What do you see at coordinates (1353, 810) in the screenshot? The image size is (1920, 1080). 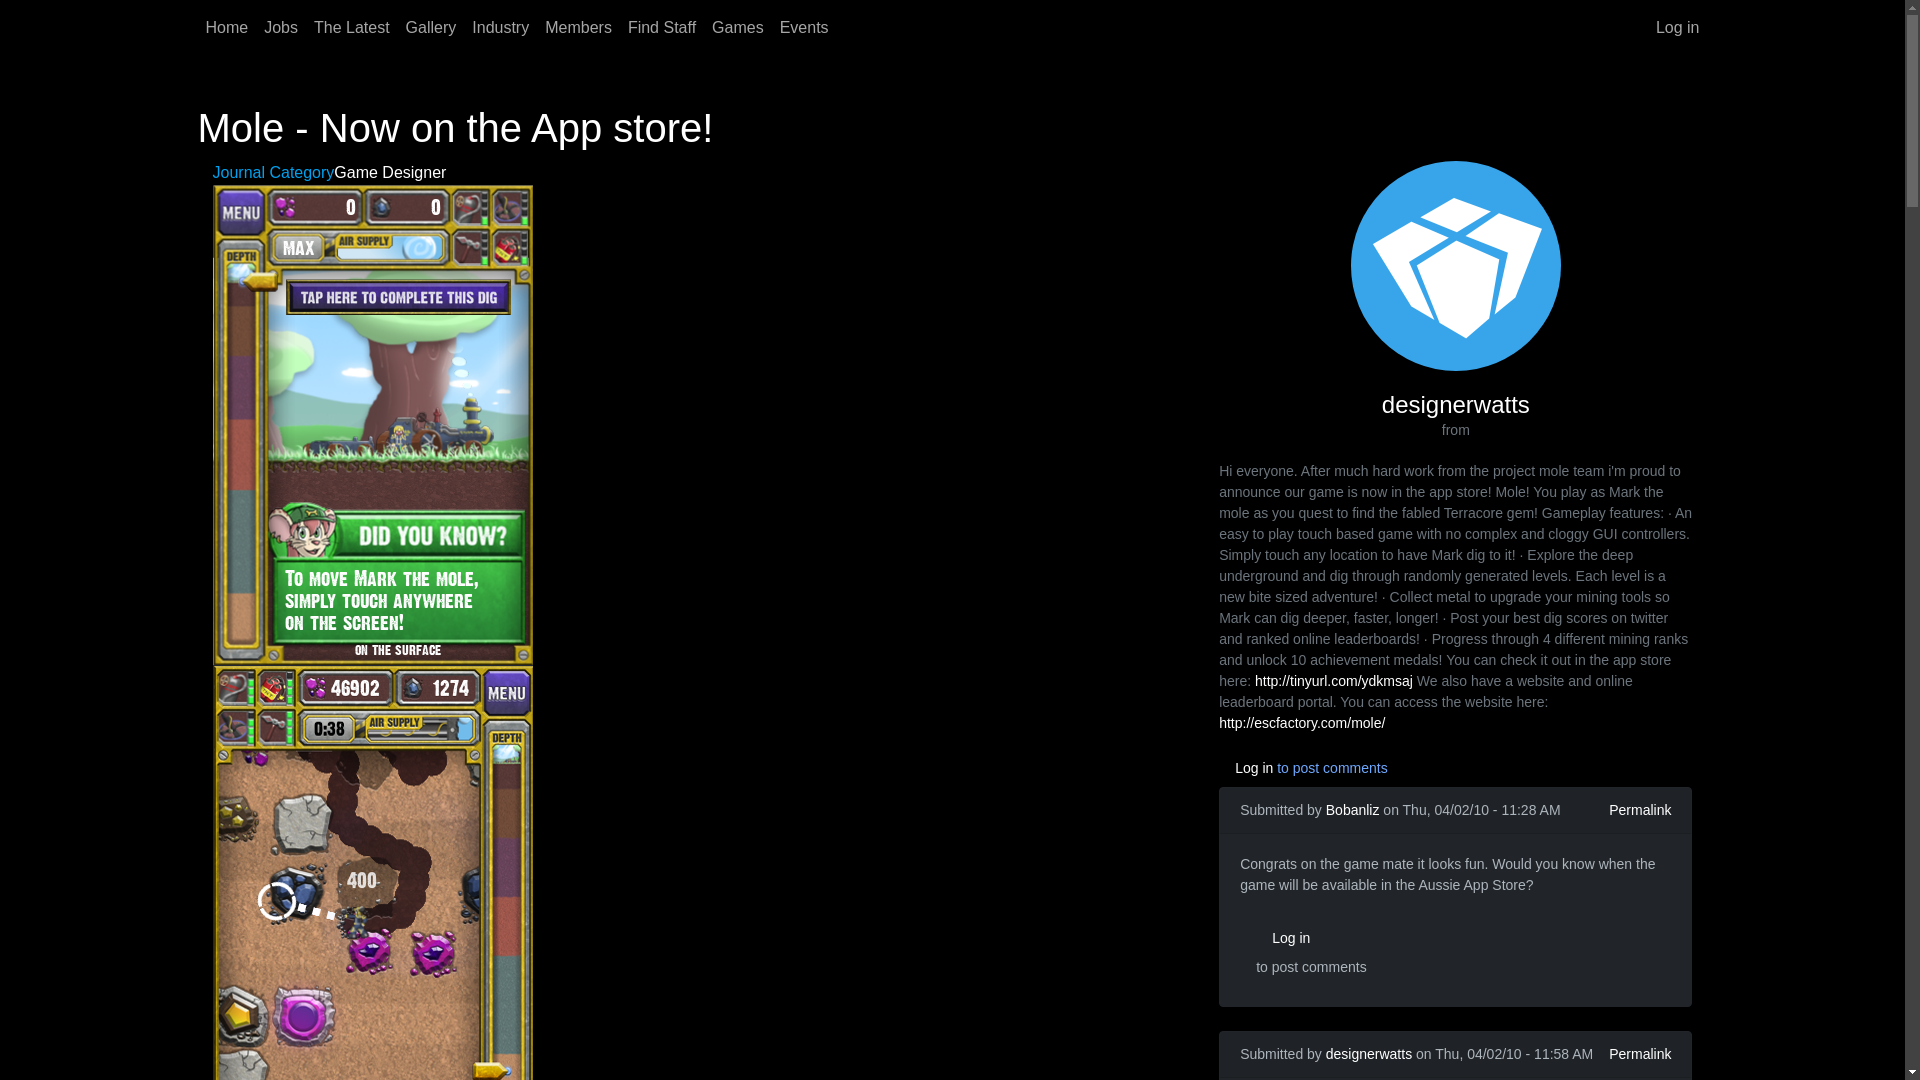 I see `Bobanliz` at bounding box center [1353, 810].